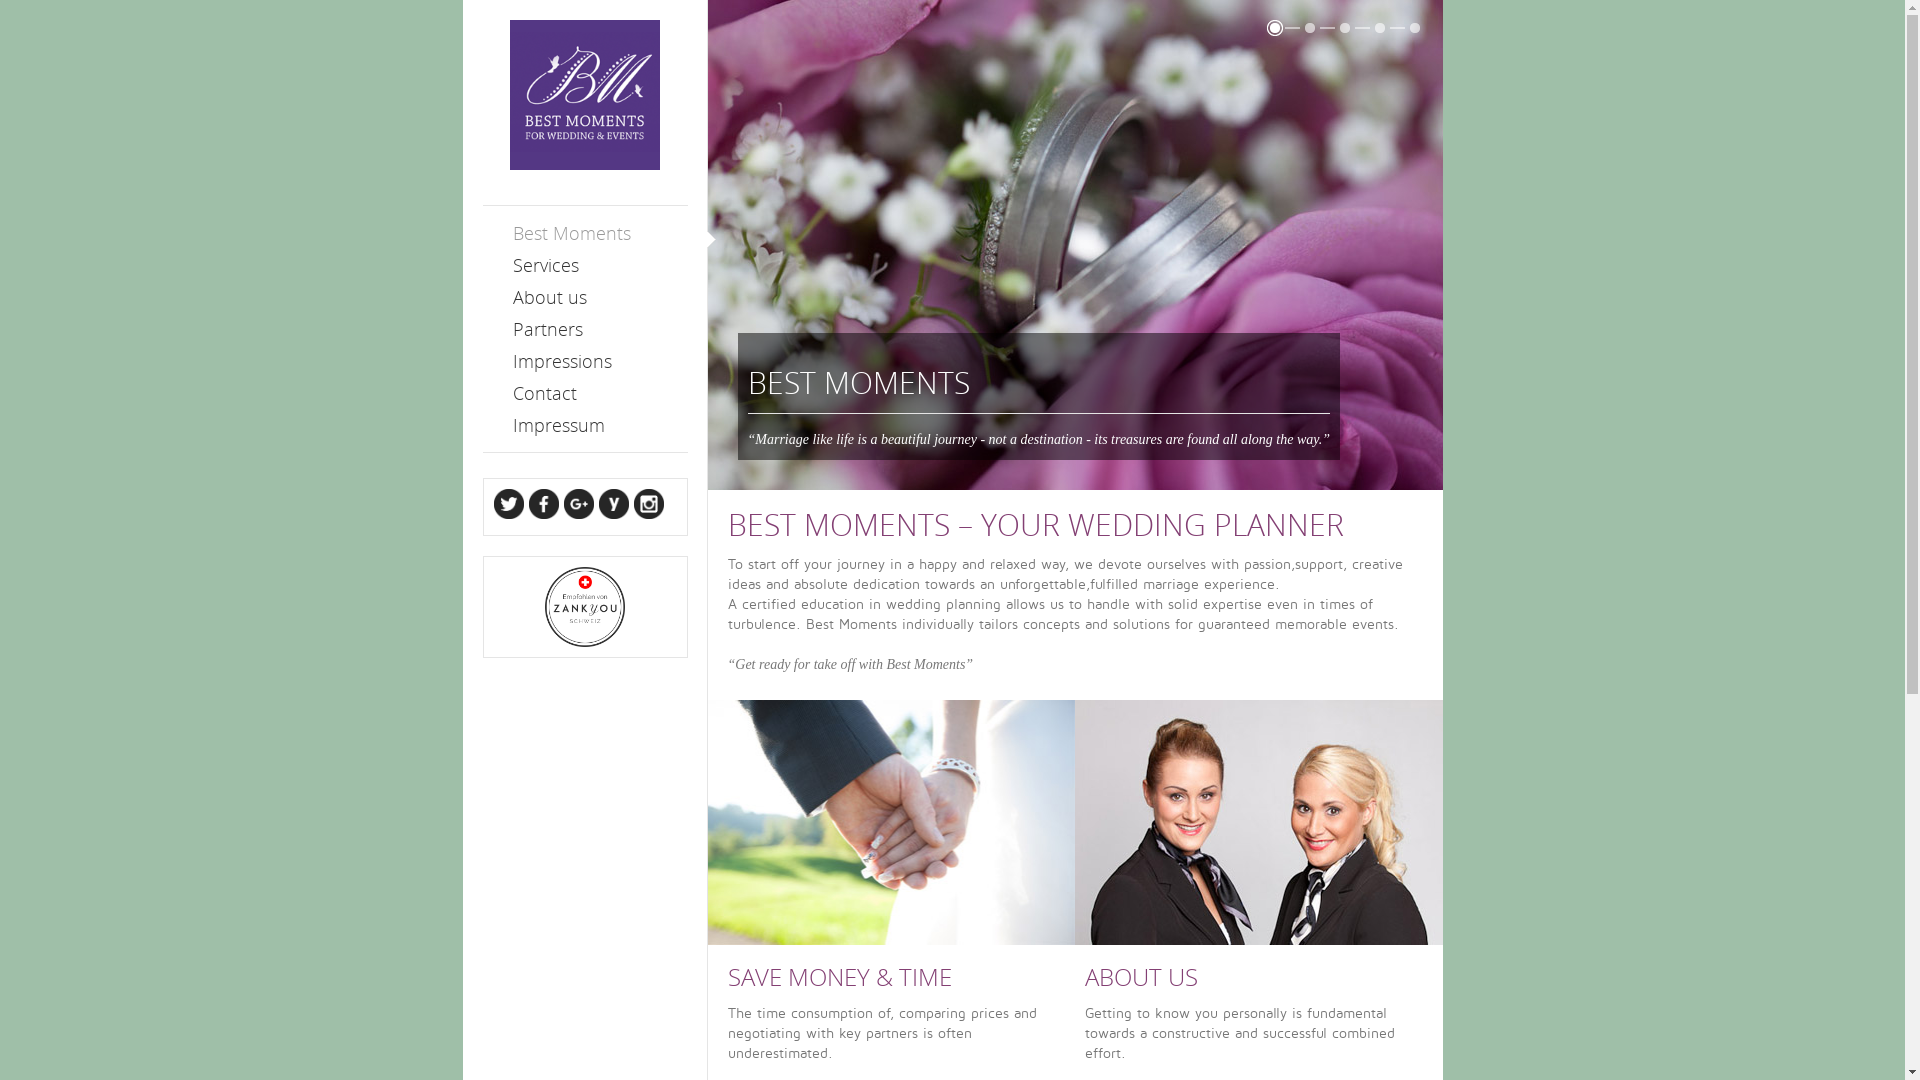  I want to click on  , so click(584, 113).